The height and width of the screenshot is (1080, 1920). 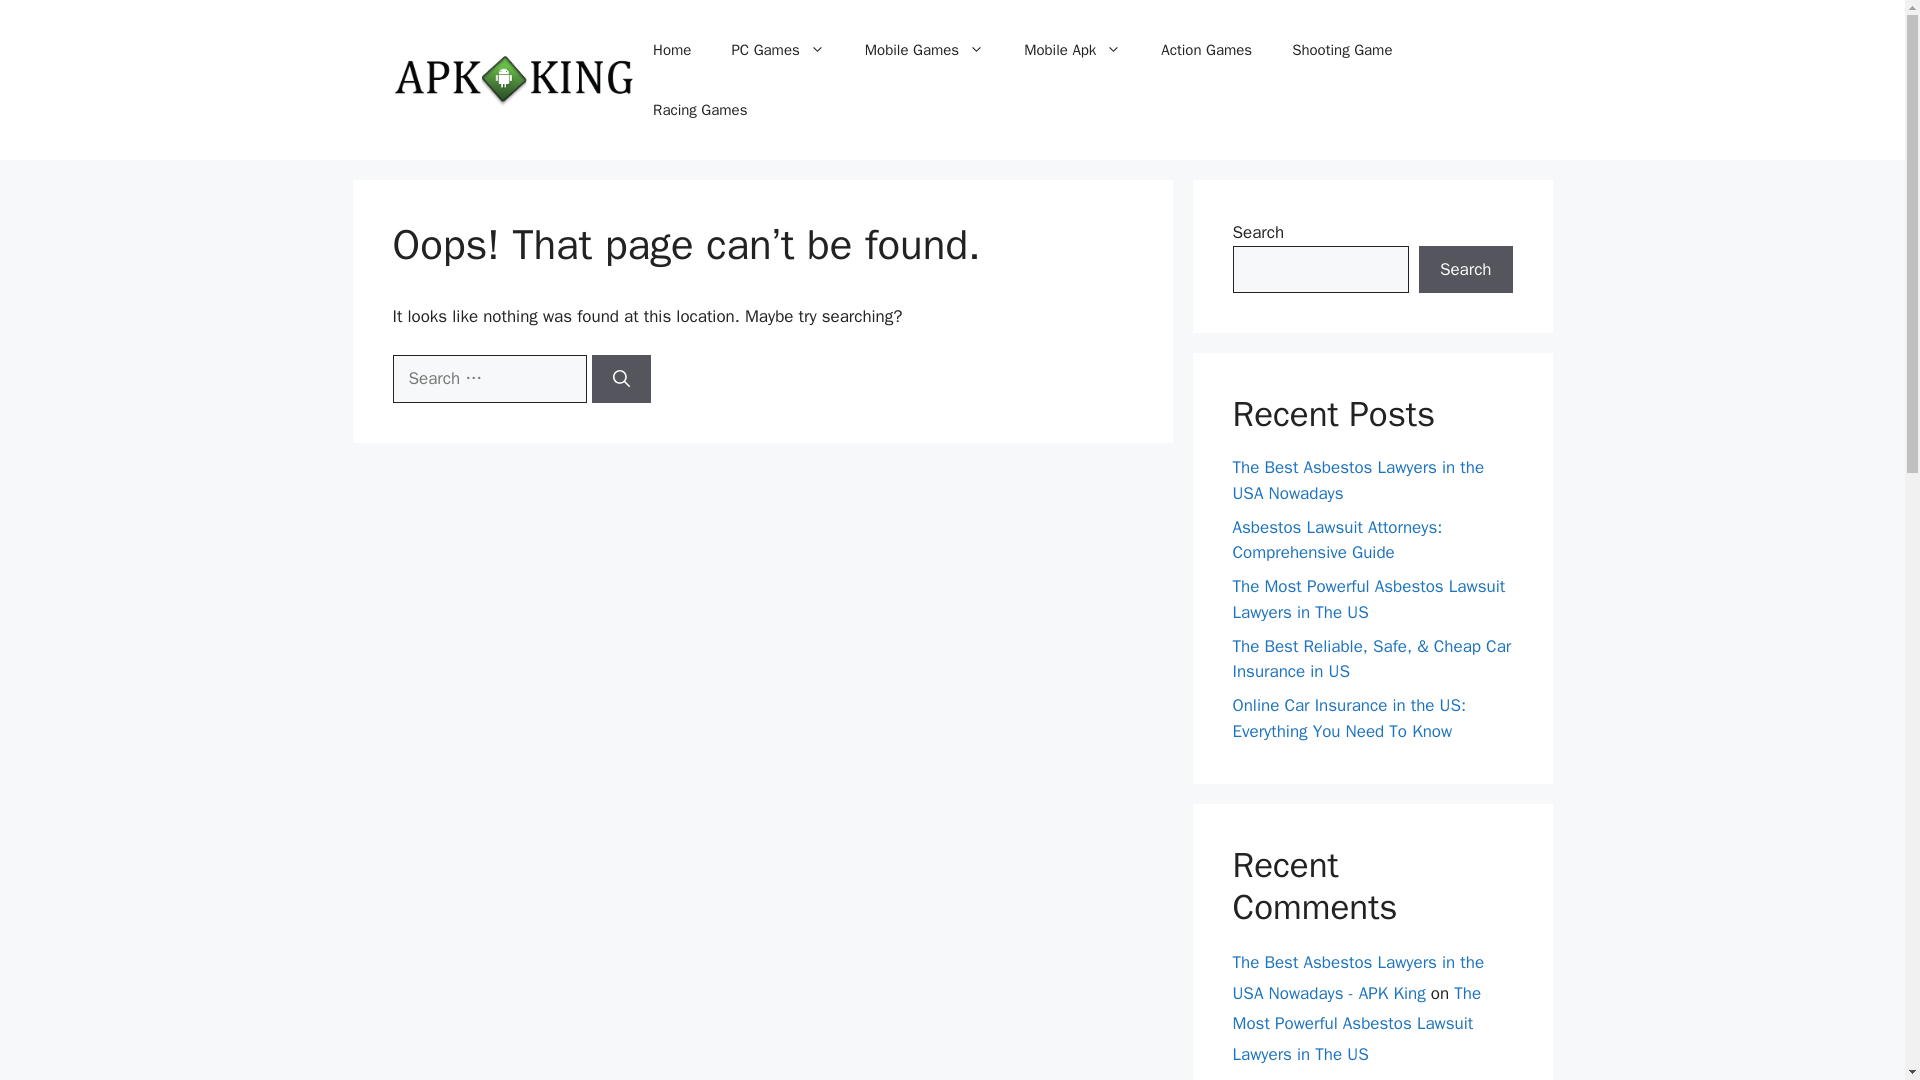 I want to click on PC Games, so click(x=777, y=50).